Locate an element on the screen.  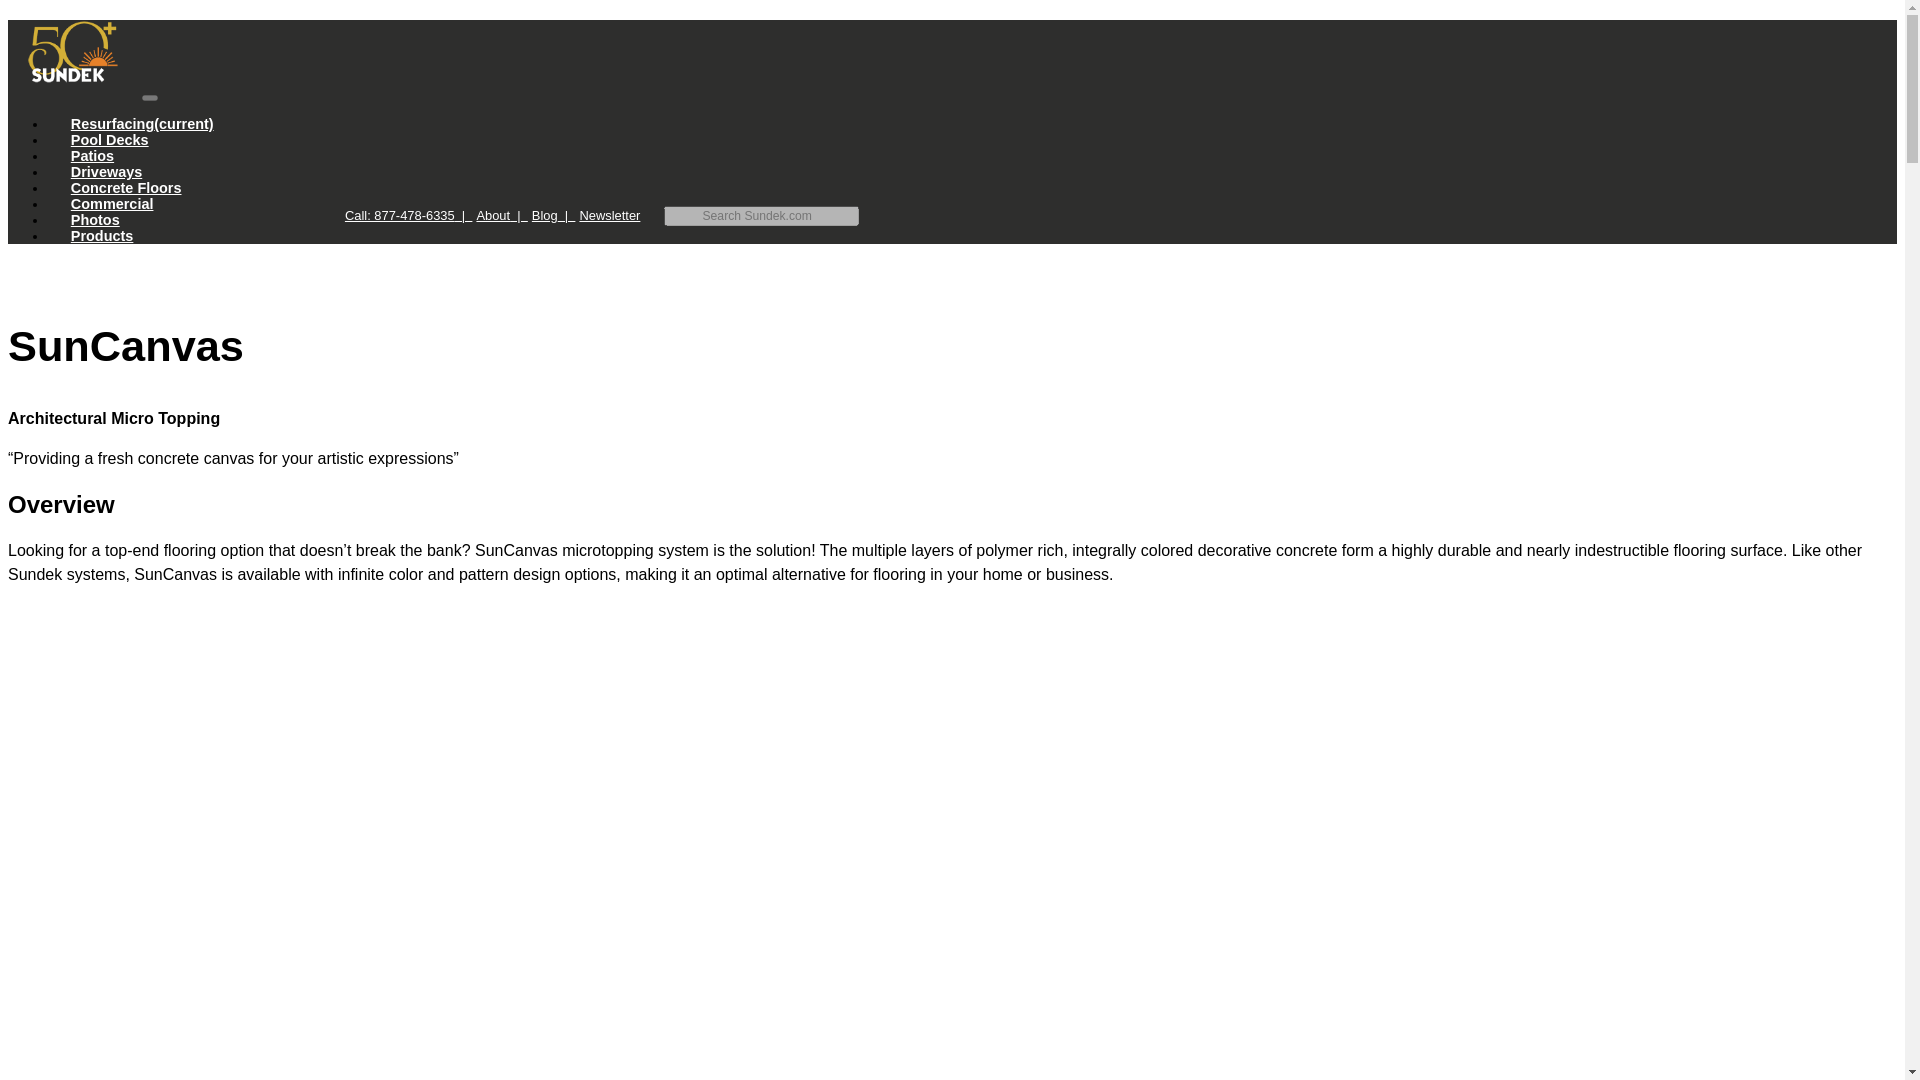
Commercial is located at coordinates (112, 203).